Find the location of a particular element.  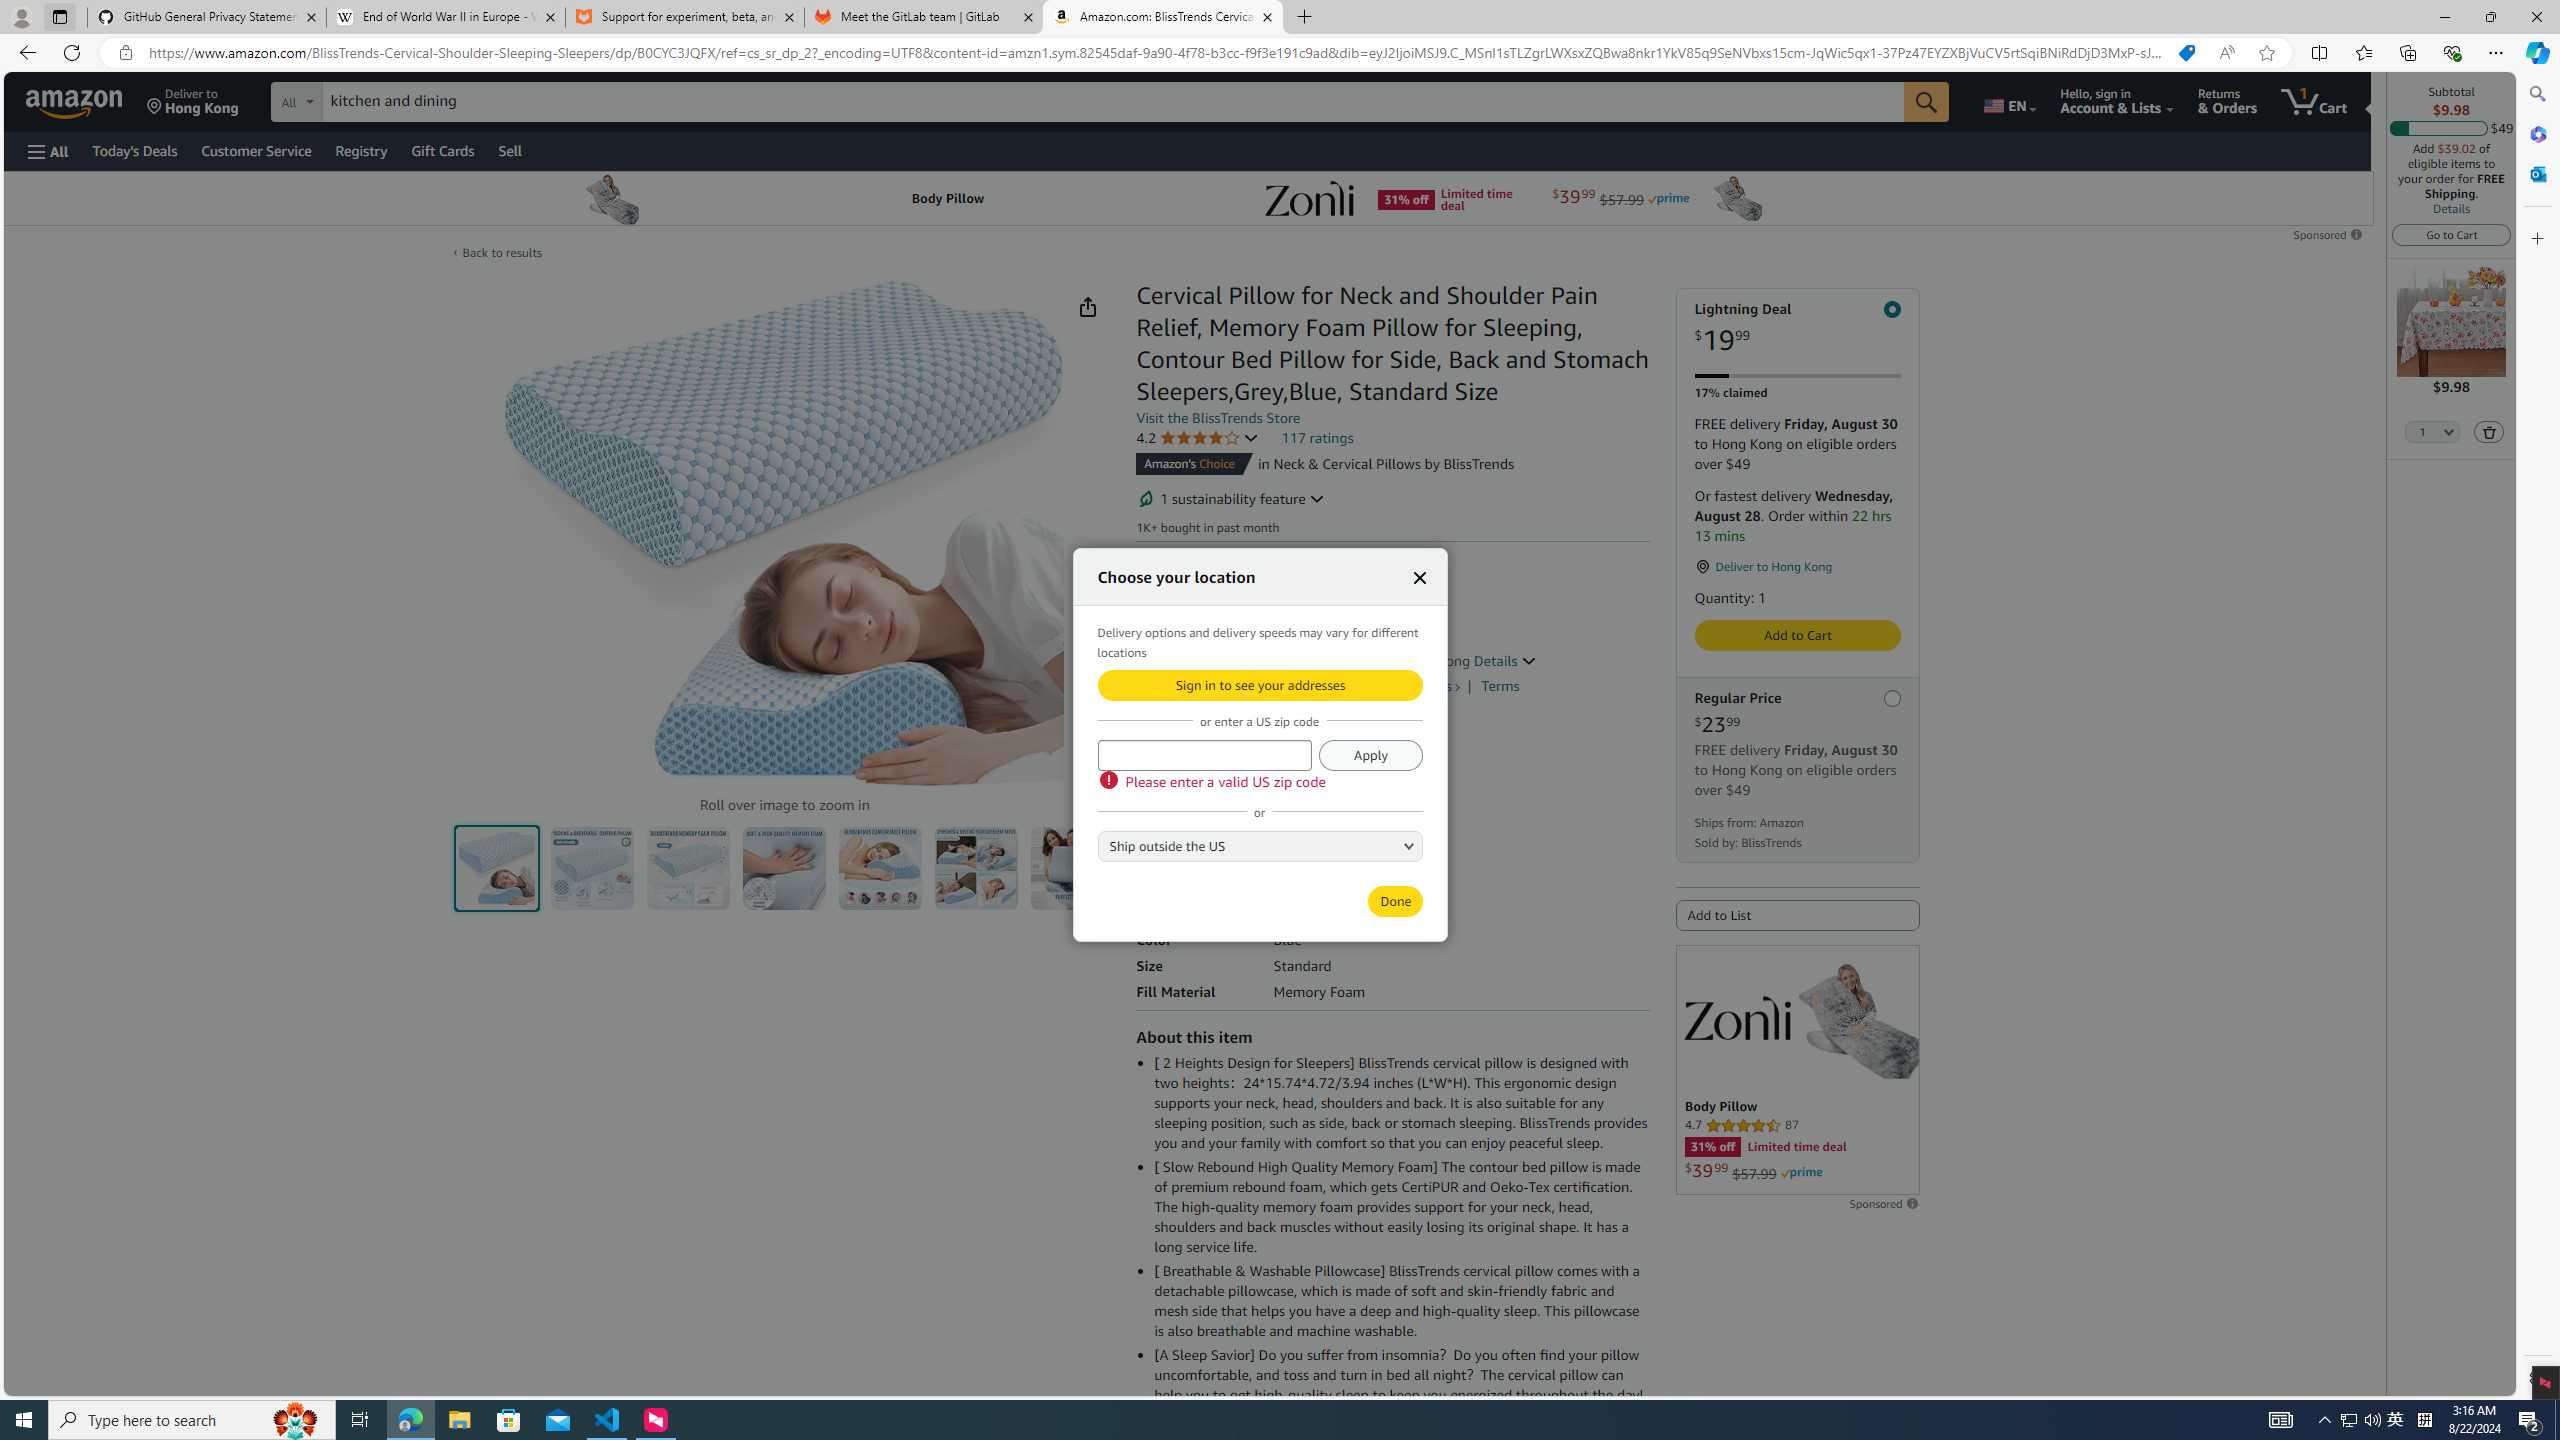

117 ratings is located at coordinates (1317, 438).